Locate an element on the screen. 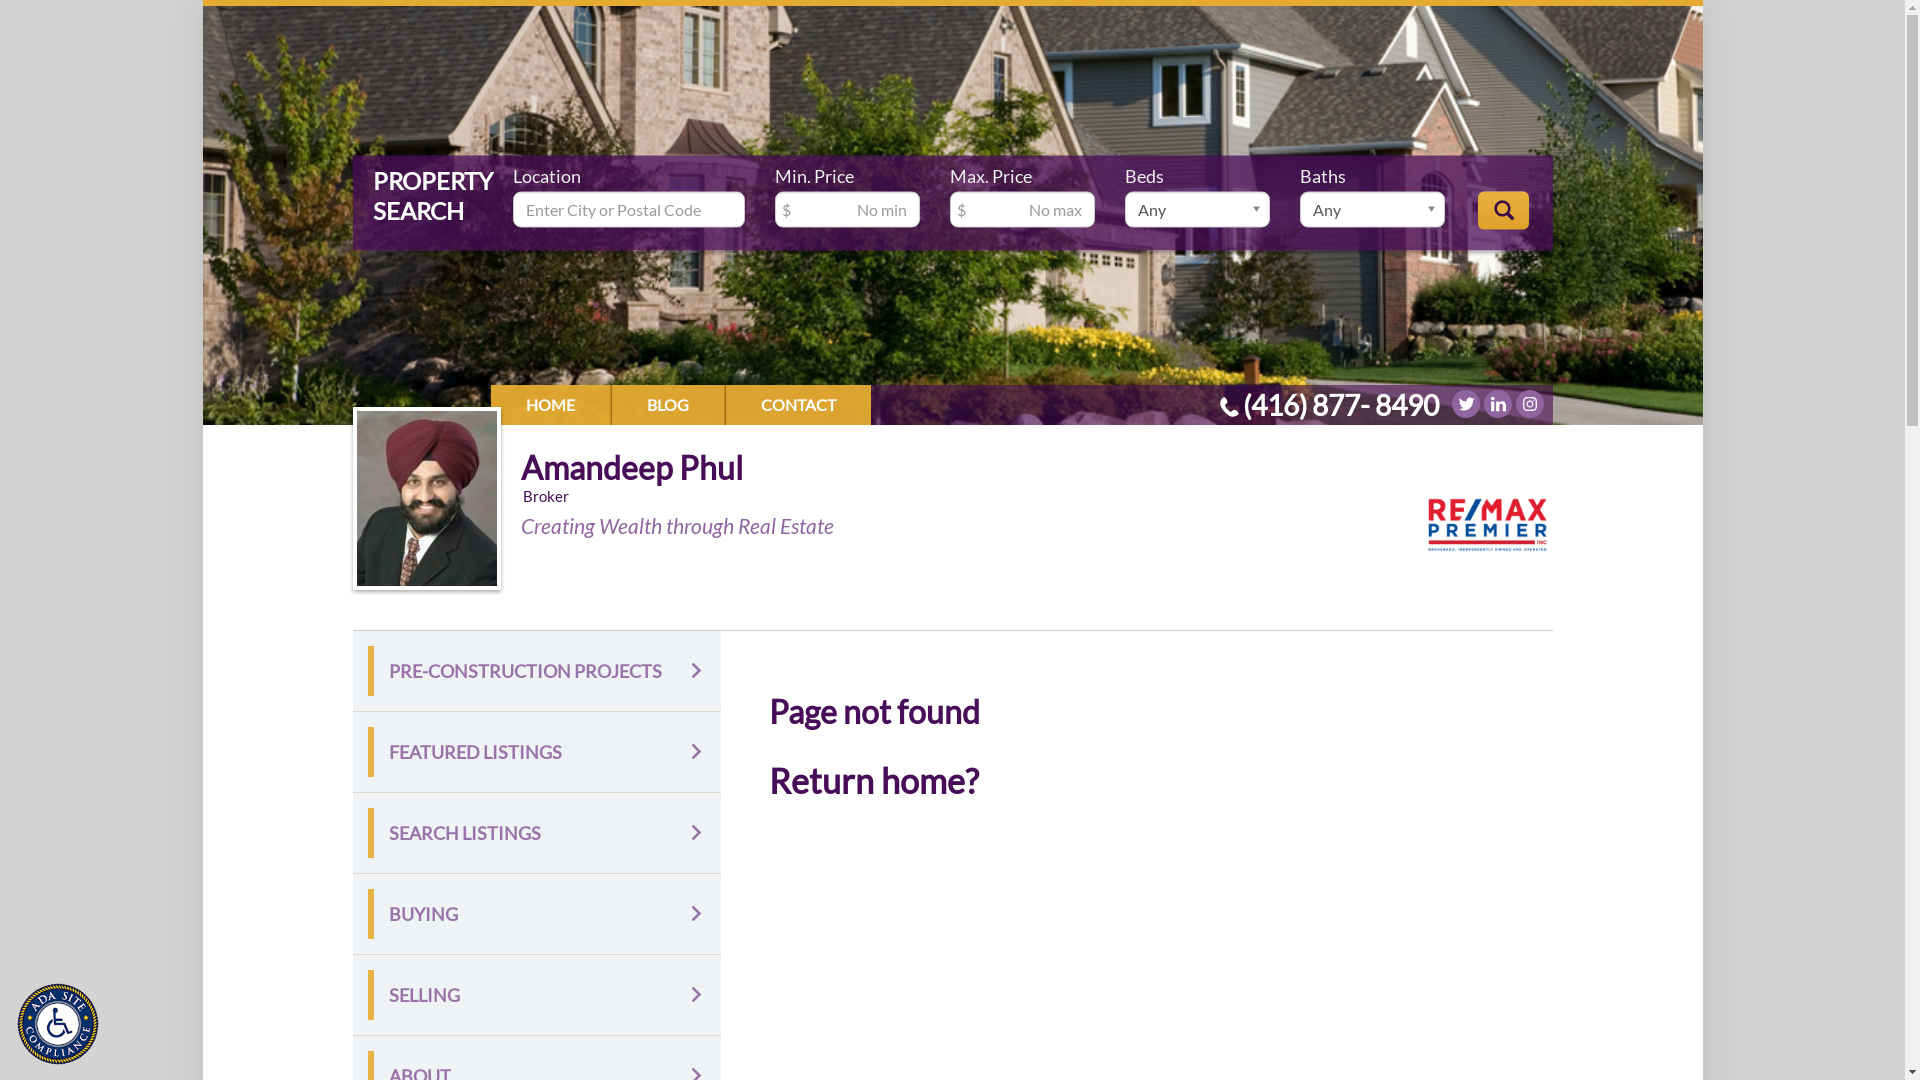 This screenshot has width=1920, height=1080. Accessibility Menu is located at coordinates (58, 1024).